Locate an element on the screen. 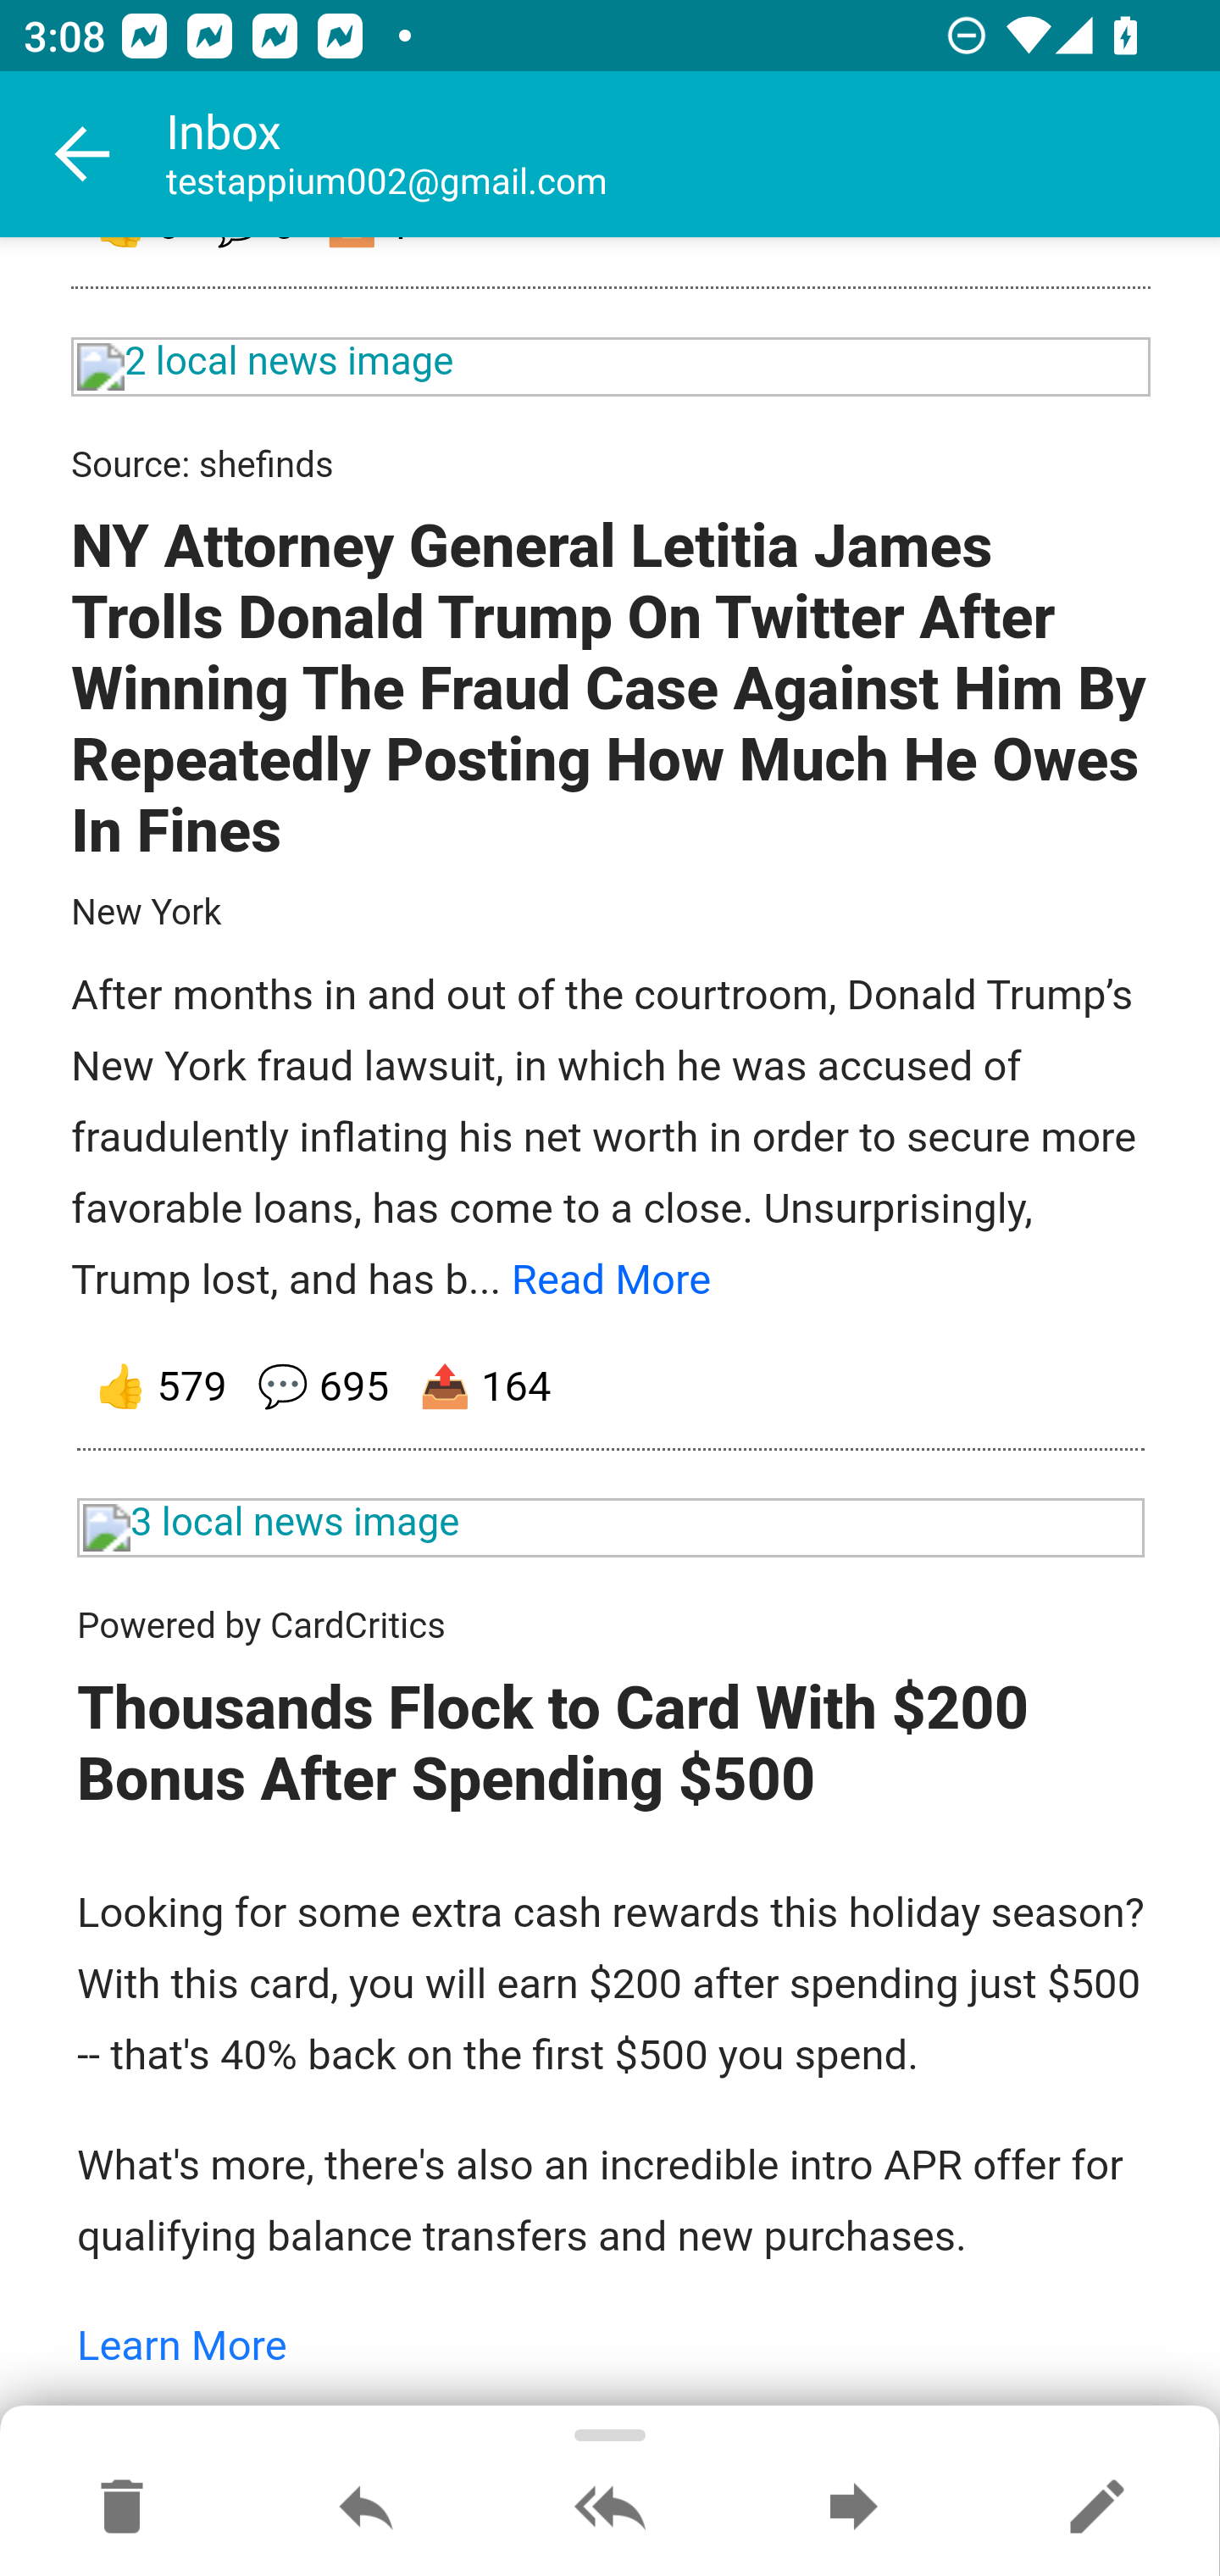  Navigate up is located at coordinates (83, 154).